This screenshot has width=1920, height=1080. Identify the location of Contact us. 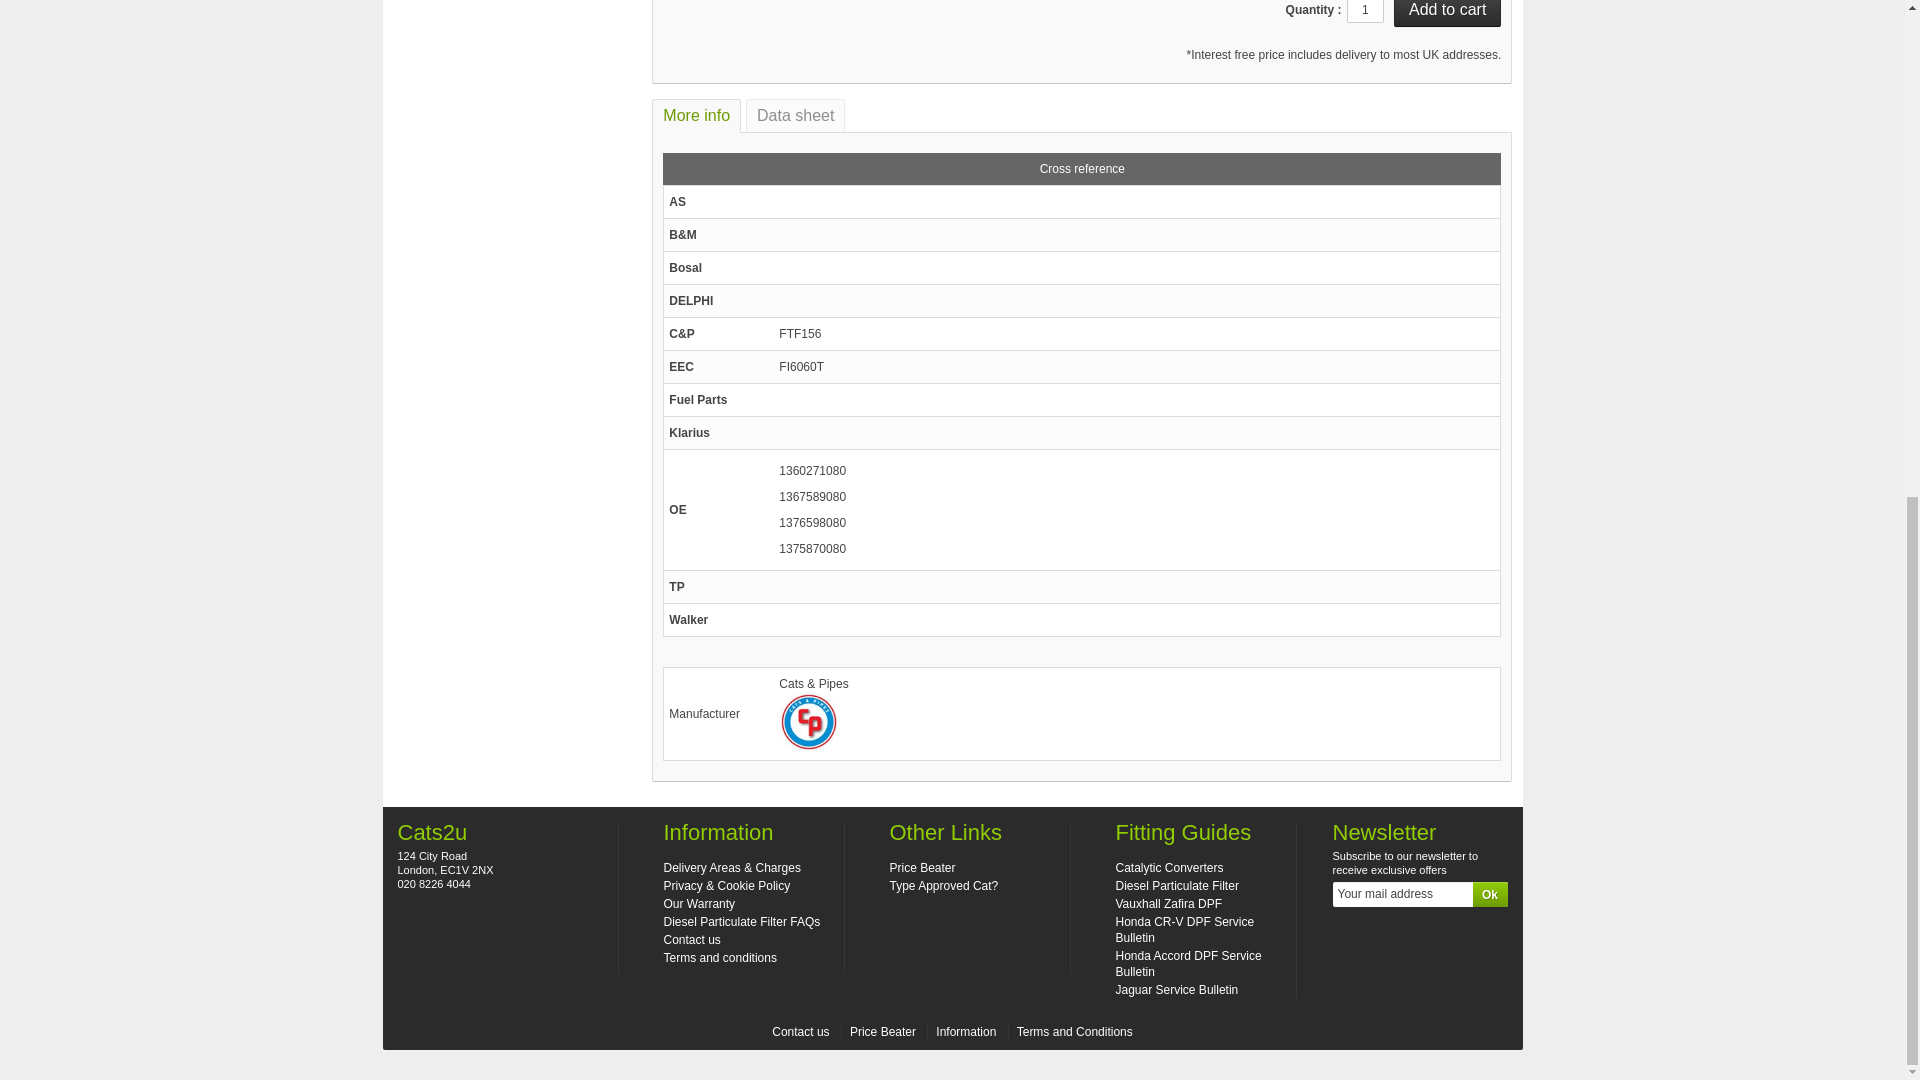
(692, 940).